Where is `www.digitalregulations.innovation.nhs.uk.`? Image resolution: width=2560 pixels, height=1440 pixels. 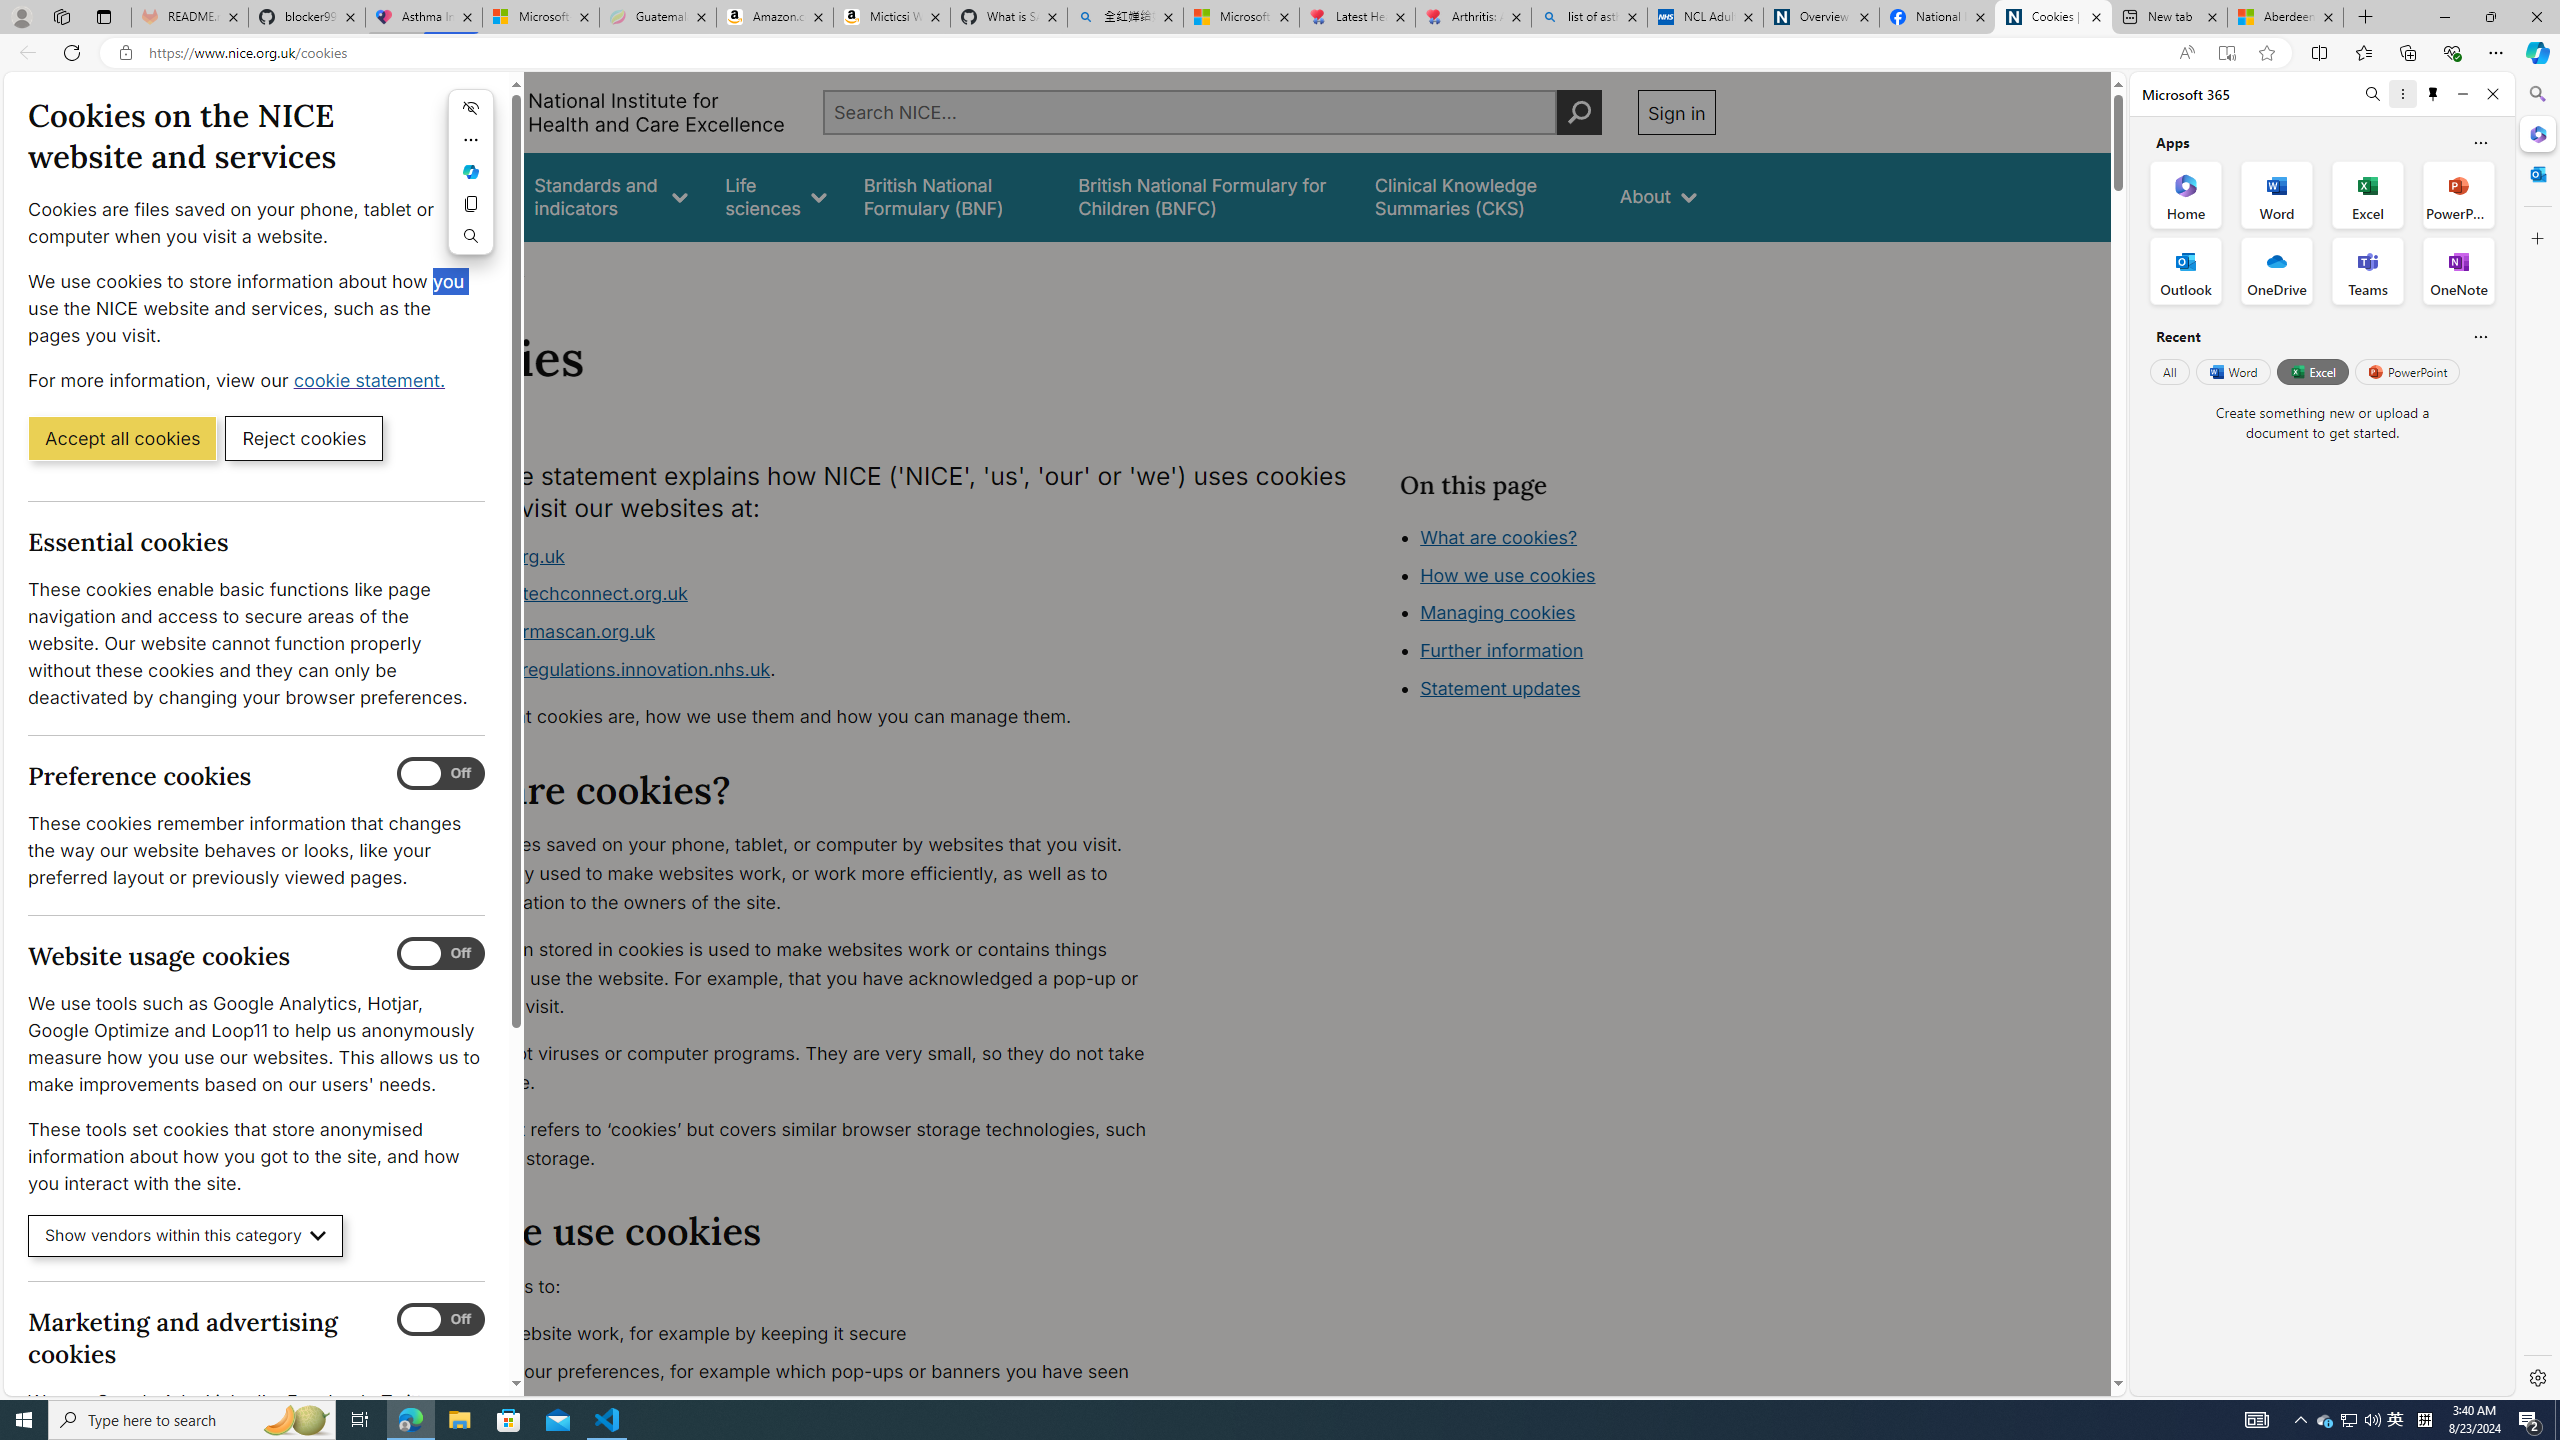
www.digitalregulations.innovation.nhs.uk. is located at coordinates (796, 670).